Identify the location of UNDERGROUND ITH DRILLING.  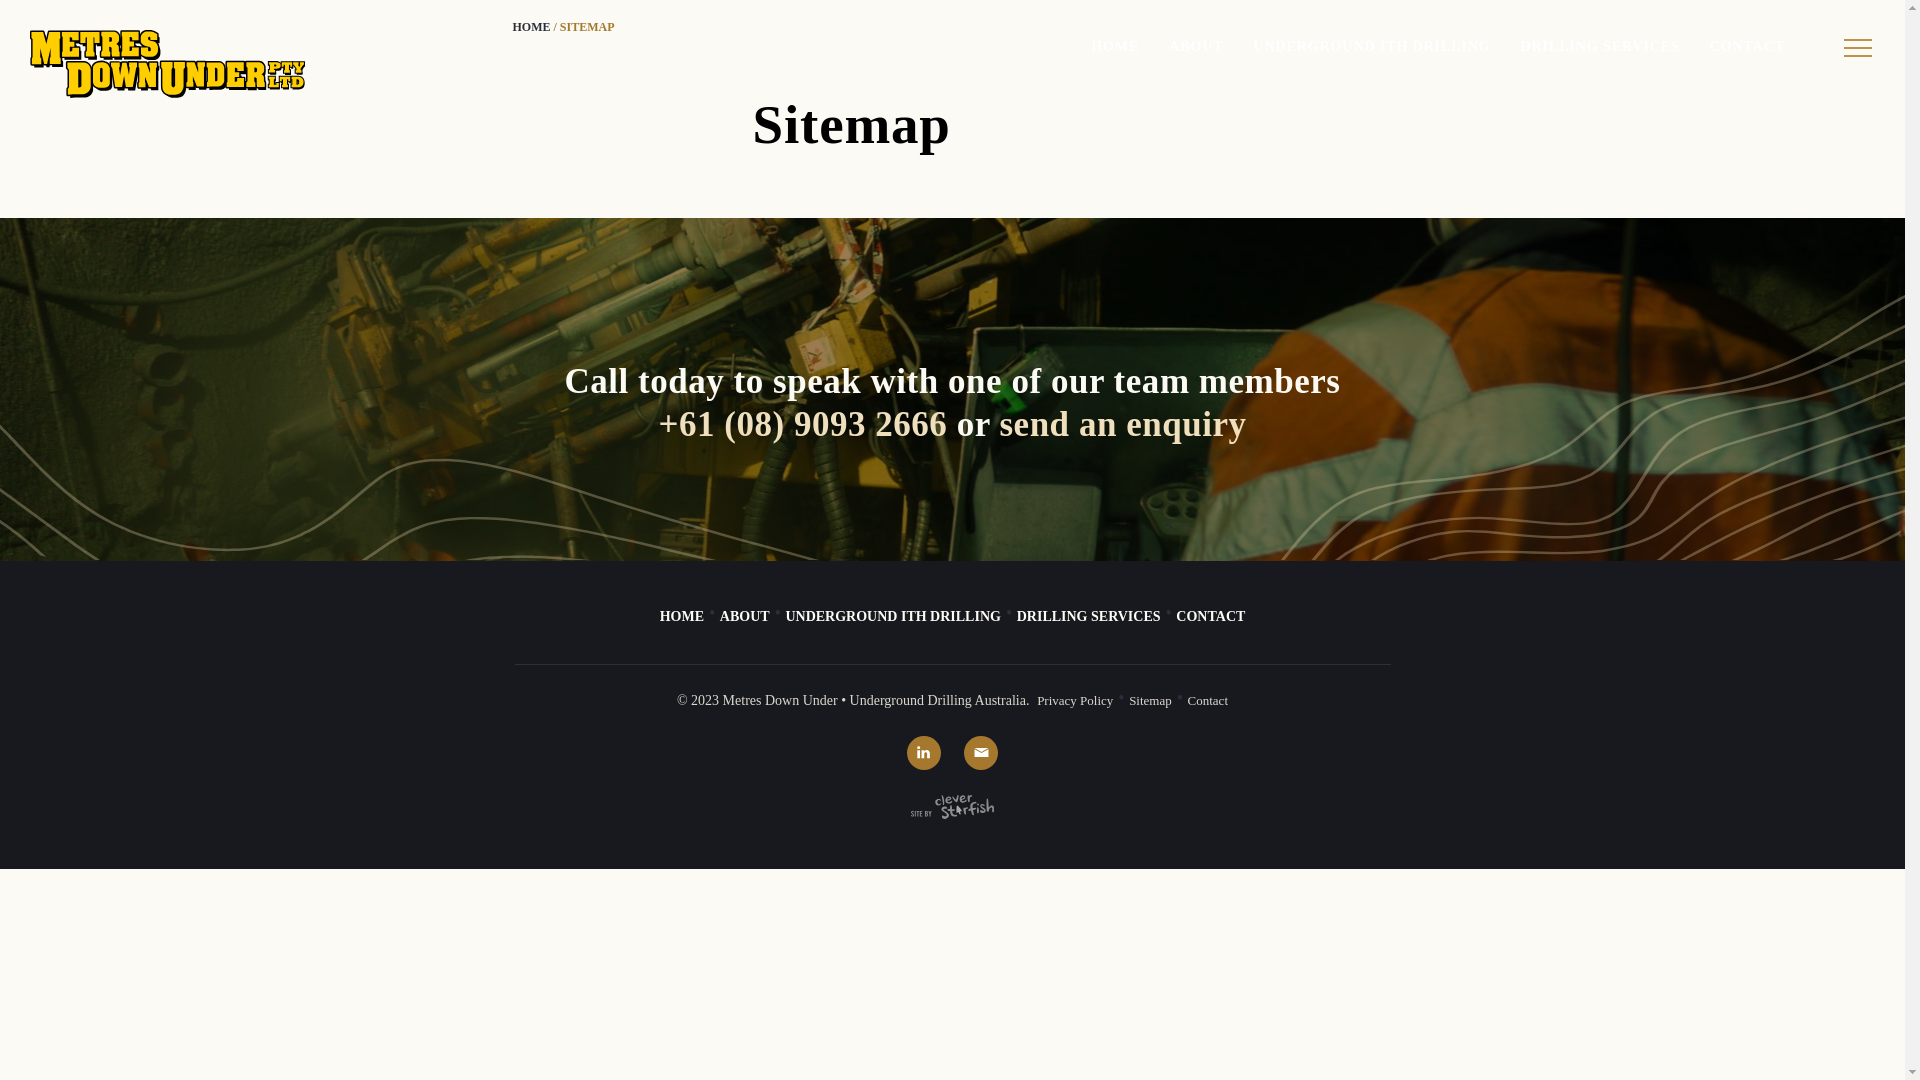
(1372, 47).